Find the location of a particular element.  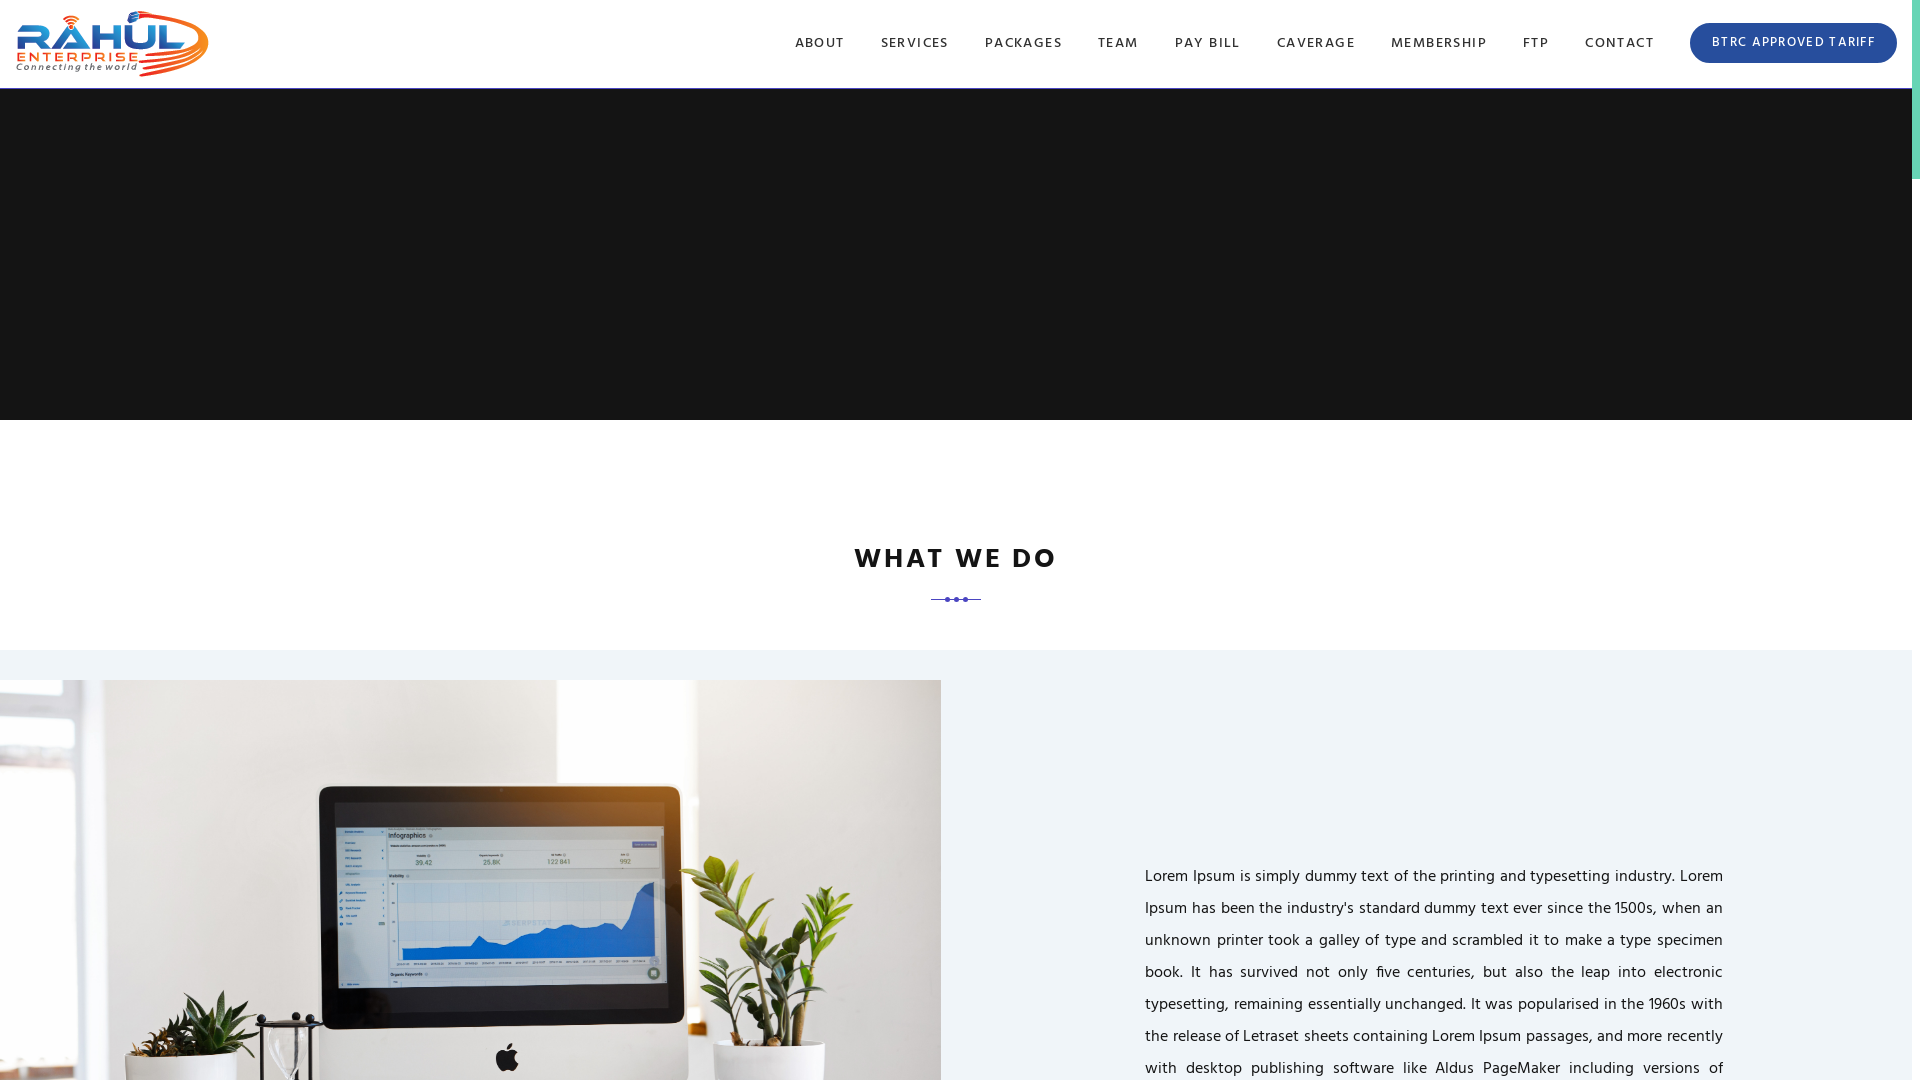

ABOUT is located at coordinates (1235, 44).